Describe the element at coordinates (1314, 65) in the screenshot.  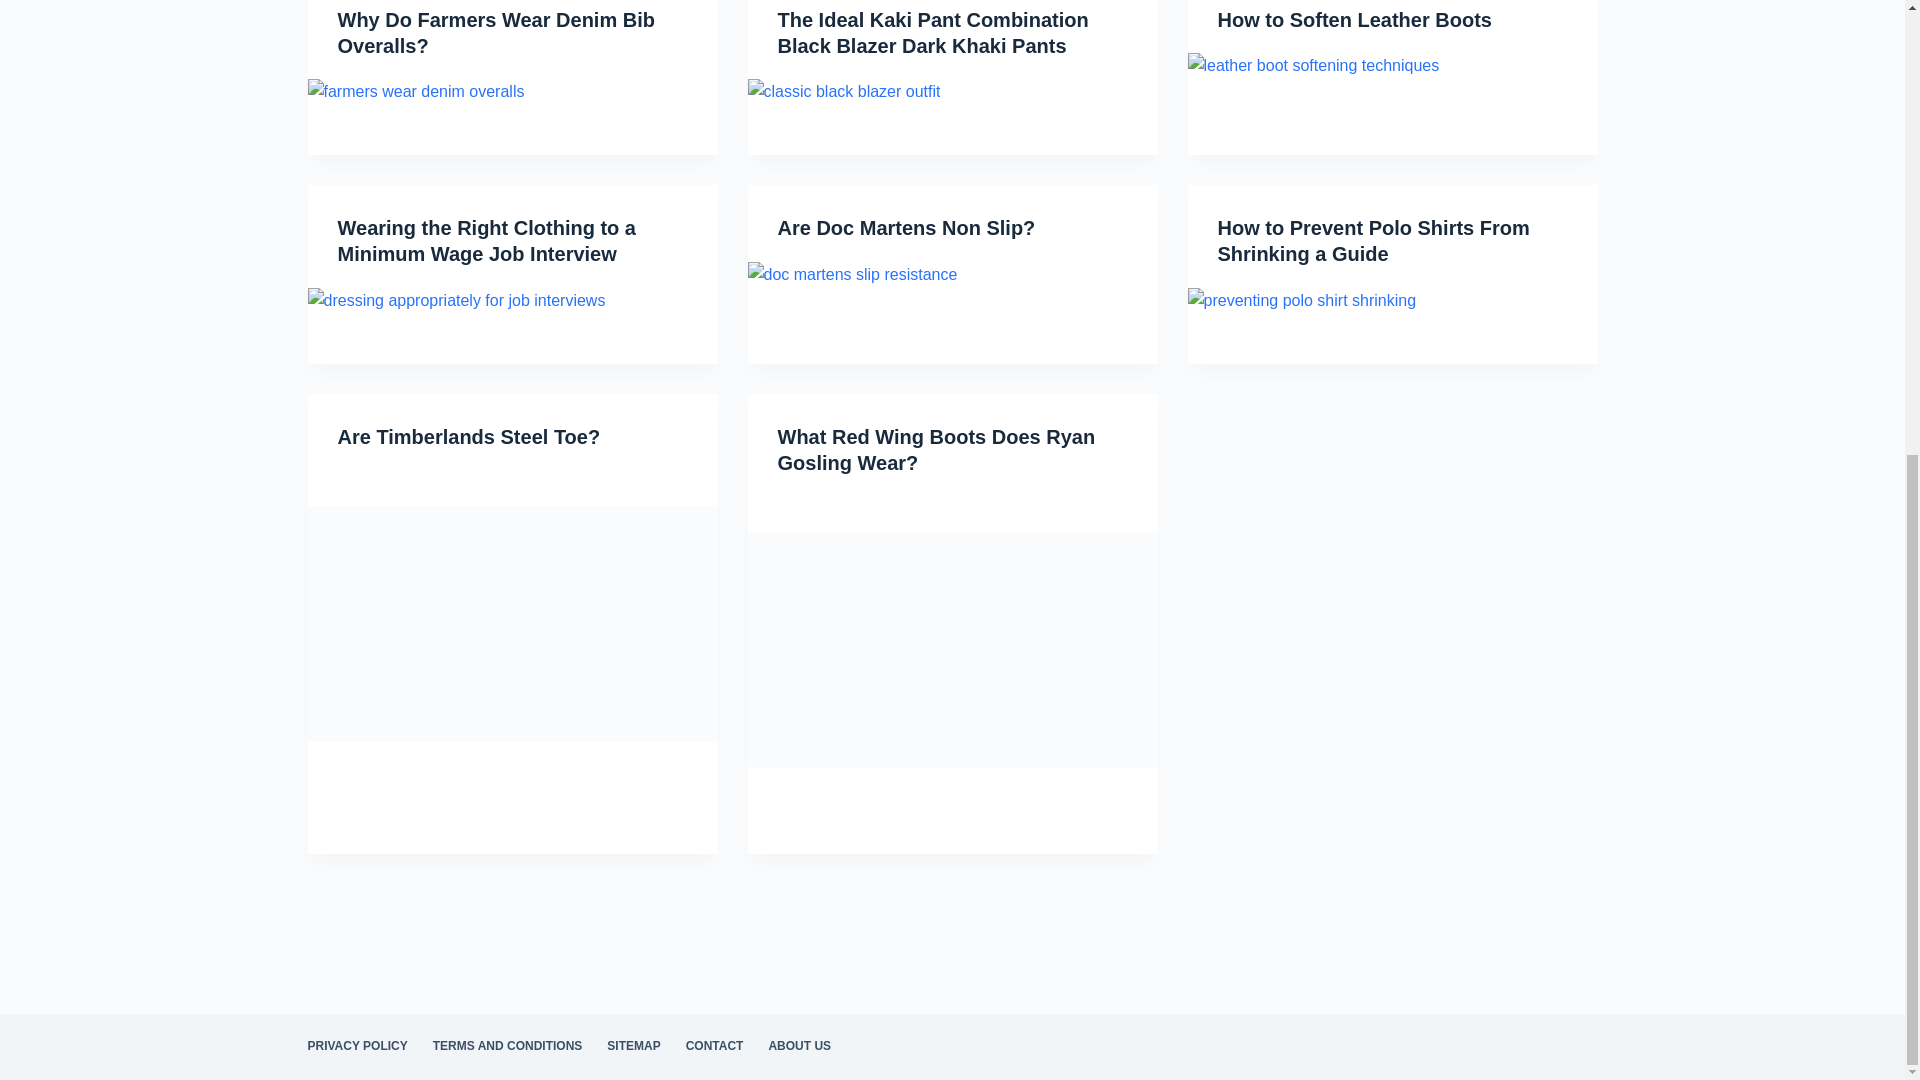
I see `How to Soften Leather Boots 6` at that location.